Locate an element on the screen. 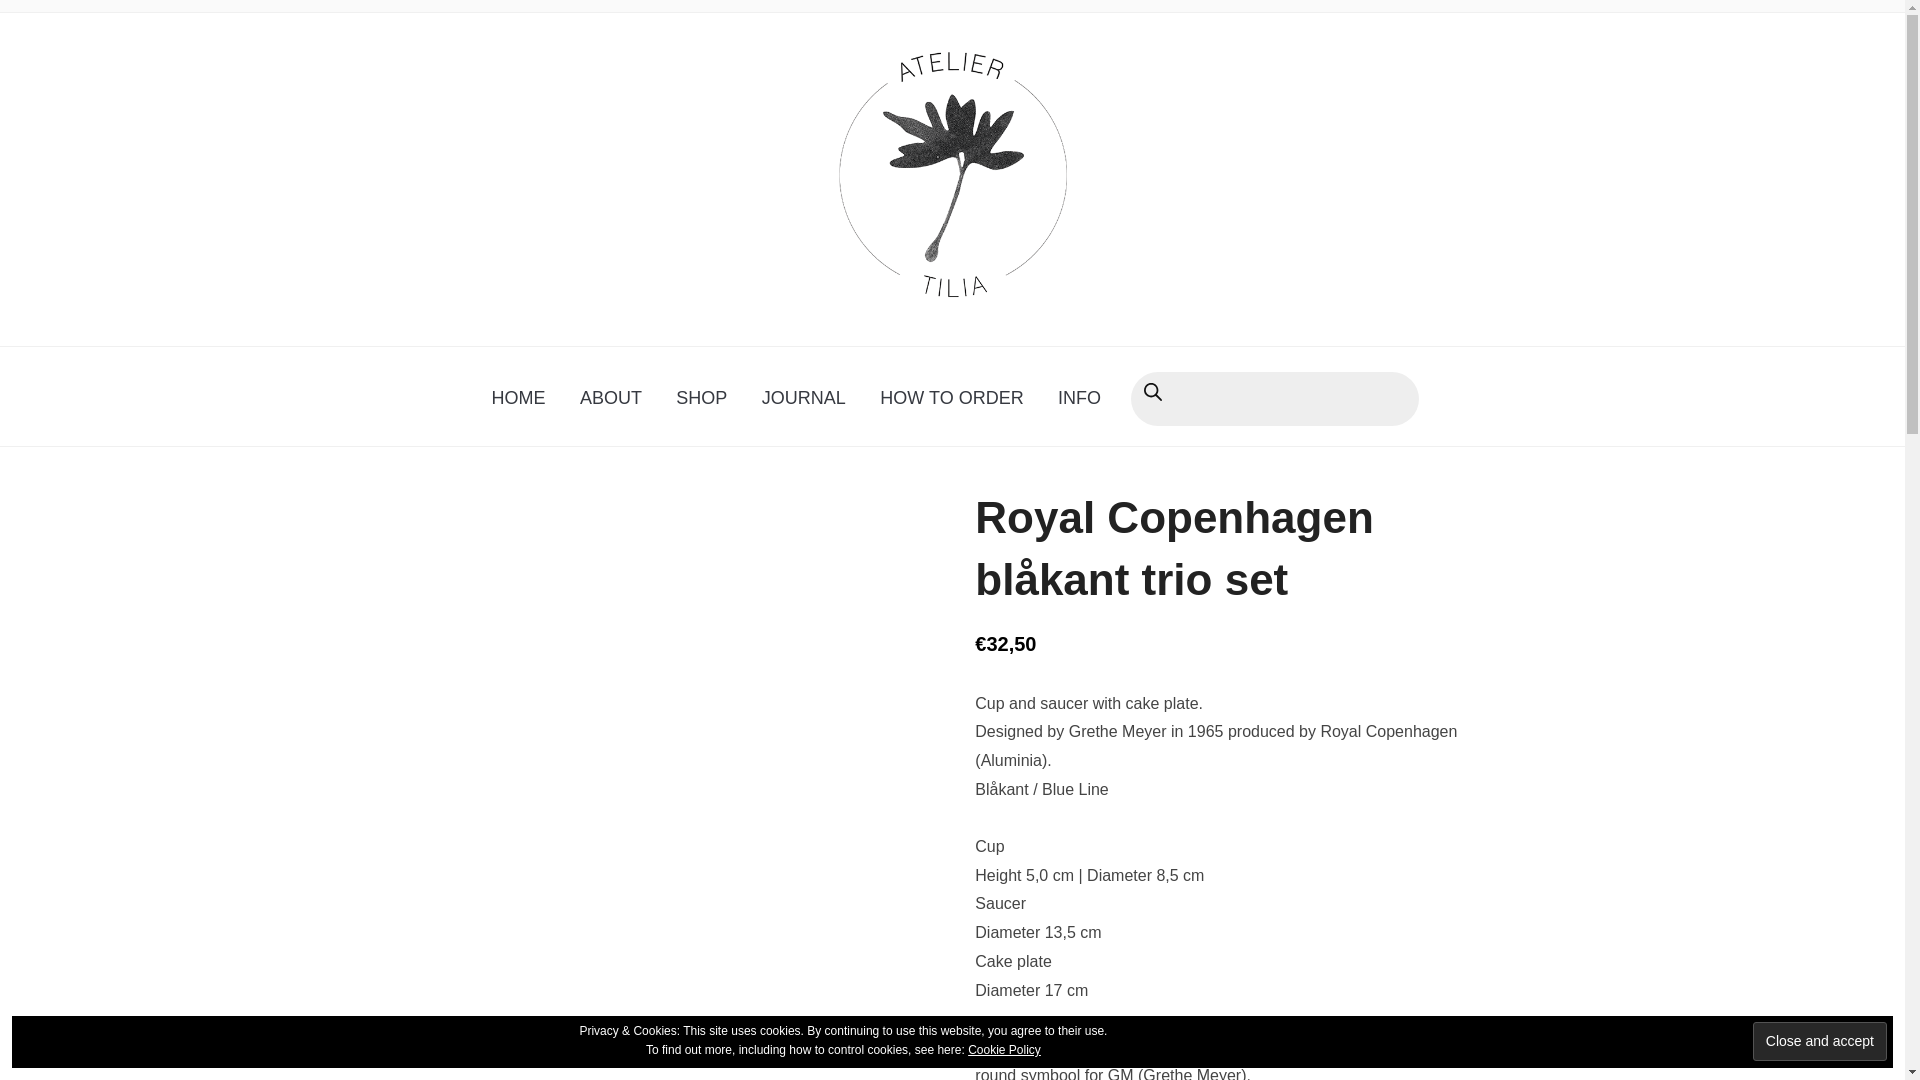  JOURNAL is located at coordinates (803, 398).